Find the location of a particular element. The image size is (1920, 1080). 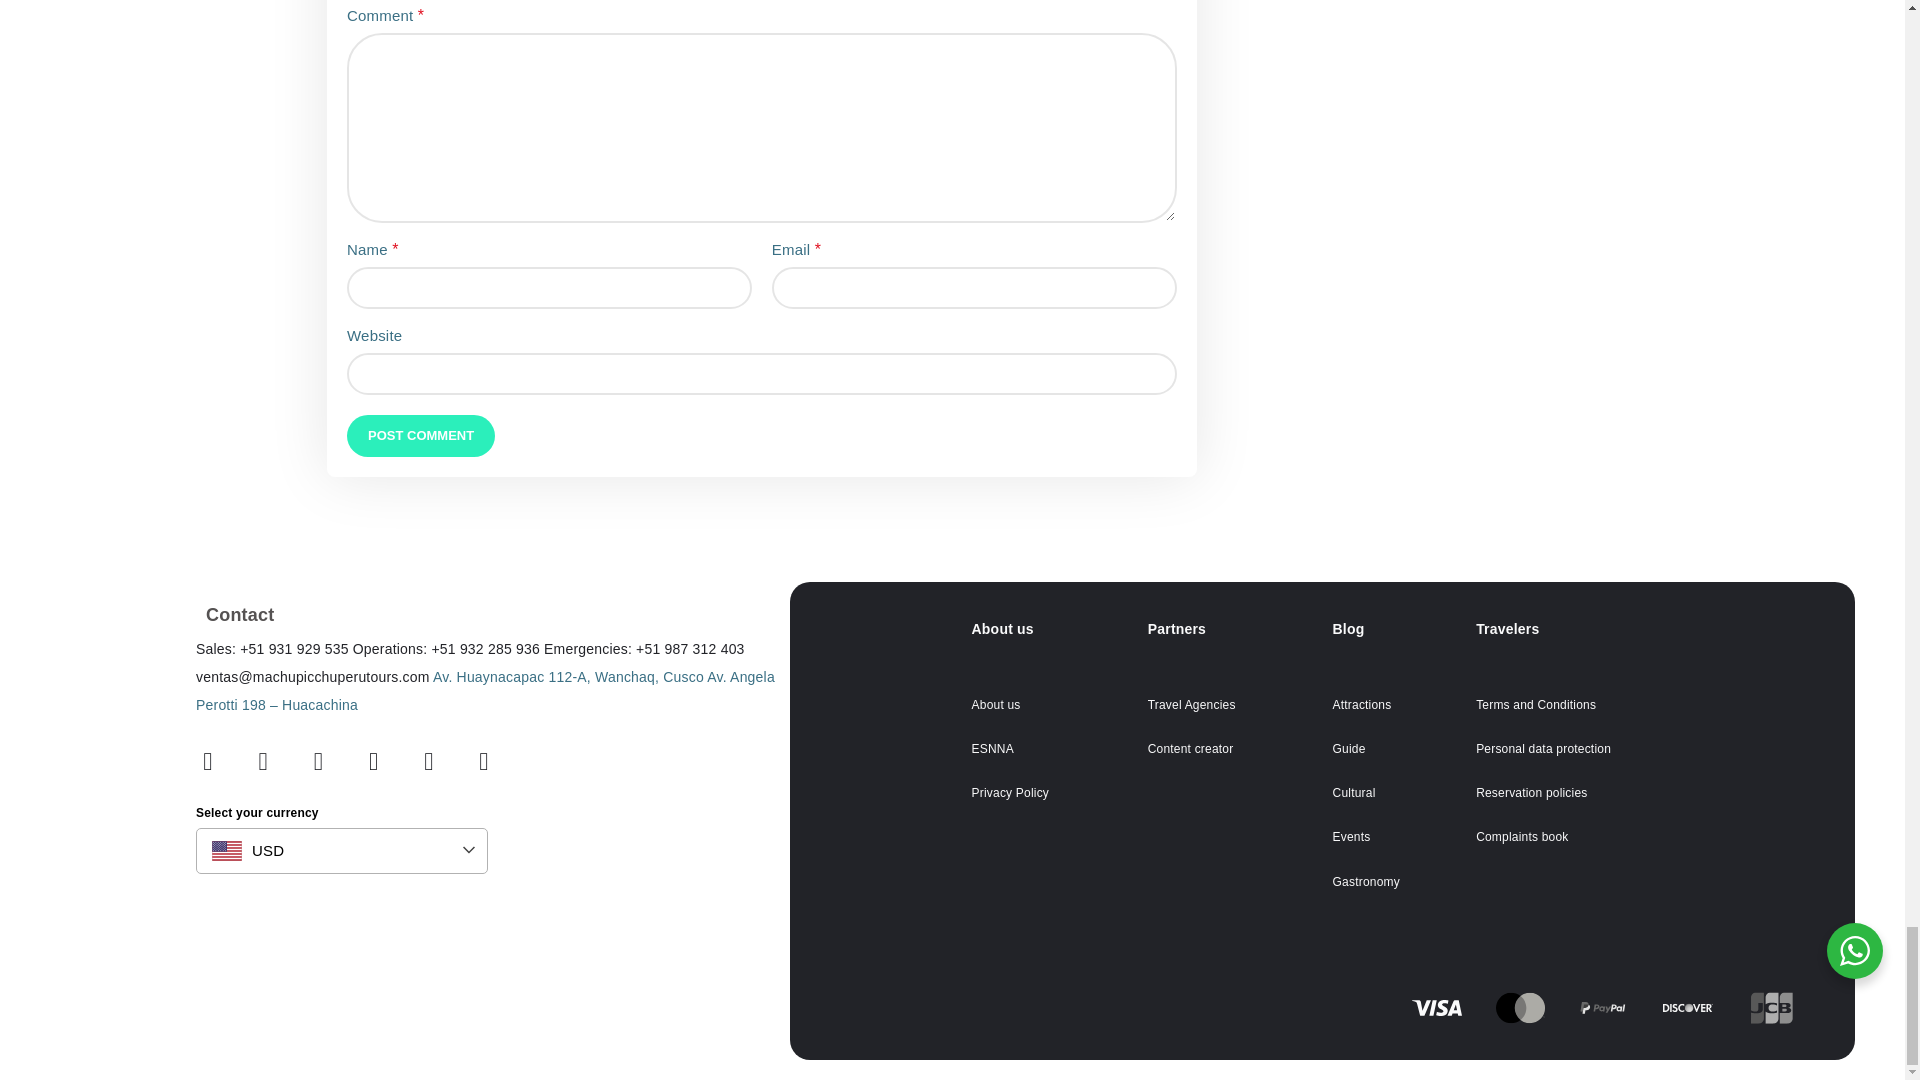

Post Comment is located at coordinates (421, 435).